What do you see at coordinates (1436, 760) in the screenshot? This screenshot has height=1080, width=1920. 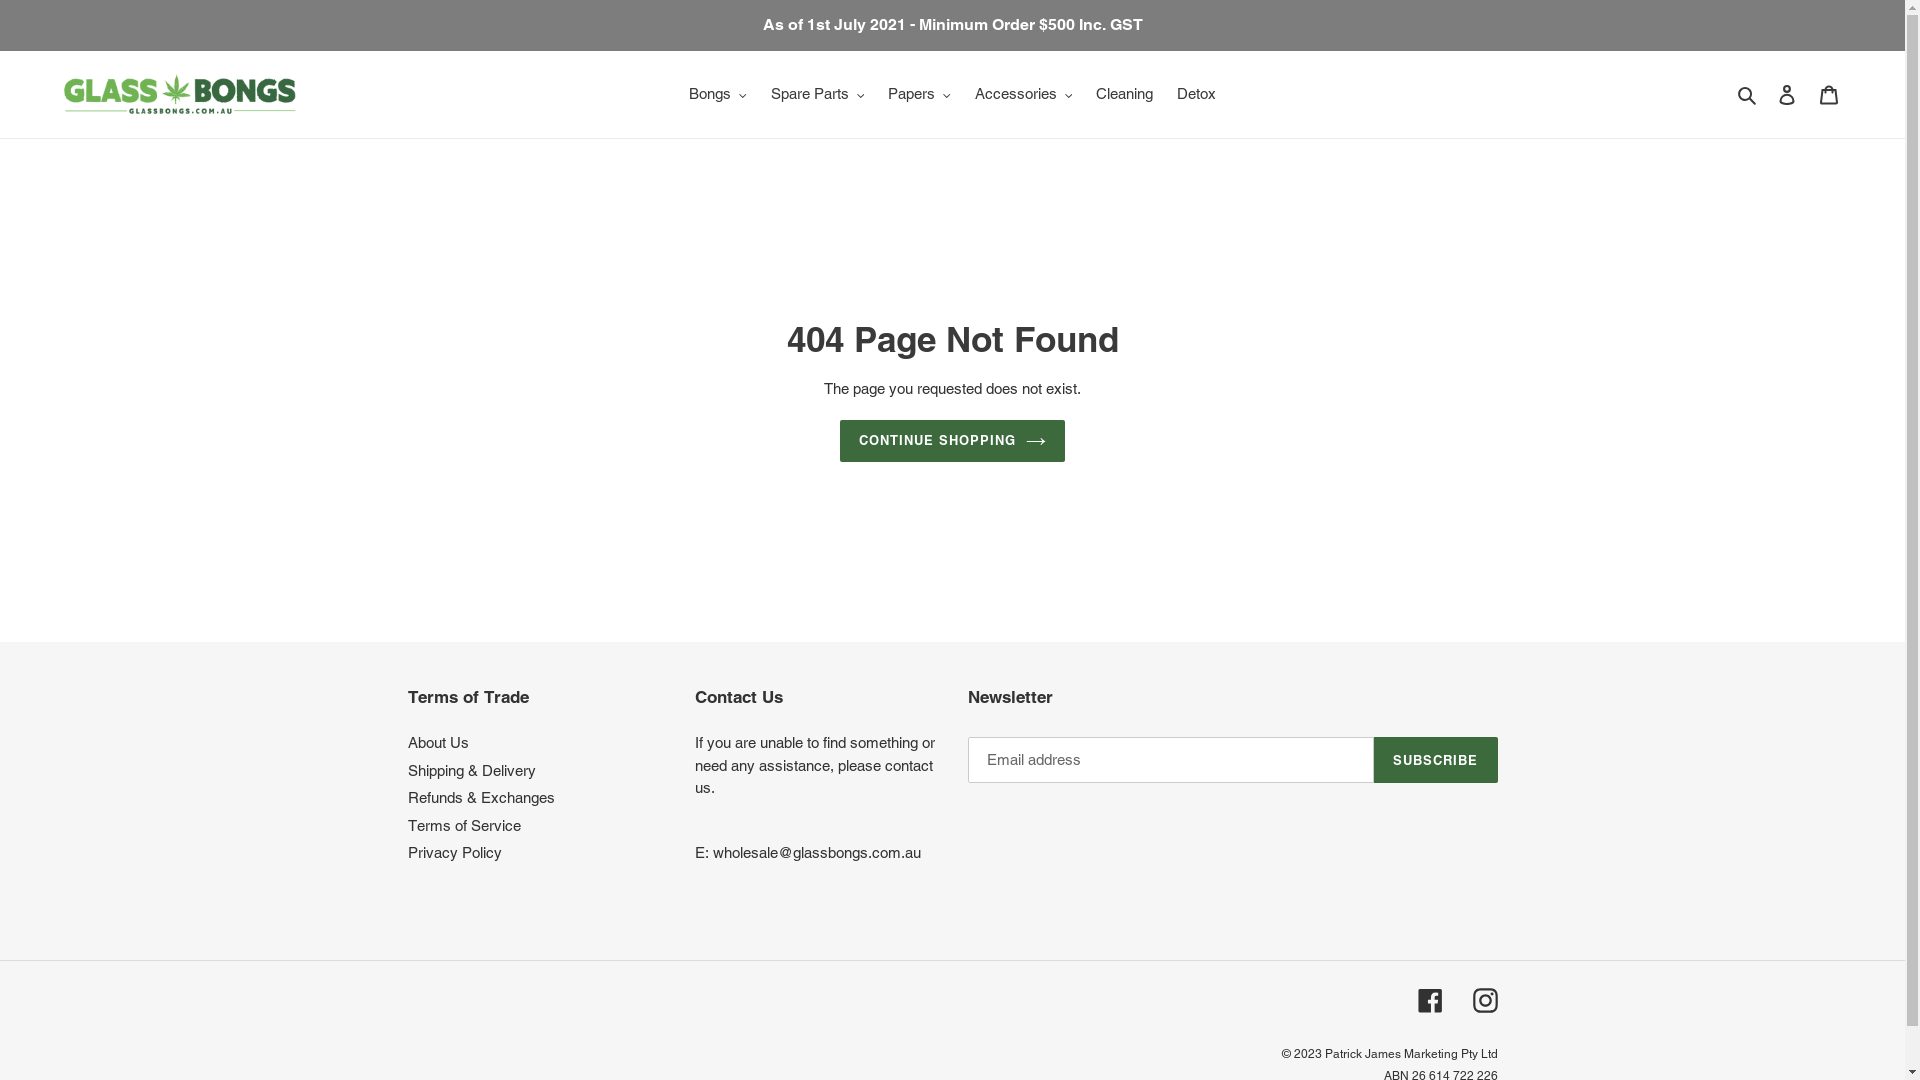 I see `SUBSCRIBE` at bounding box center [1436, 760].